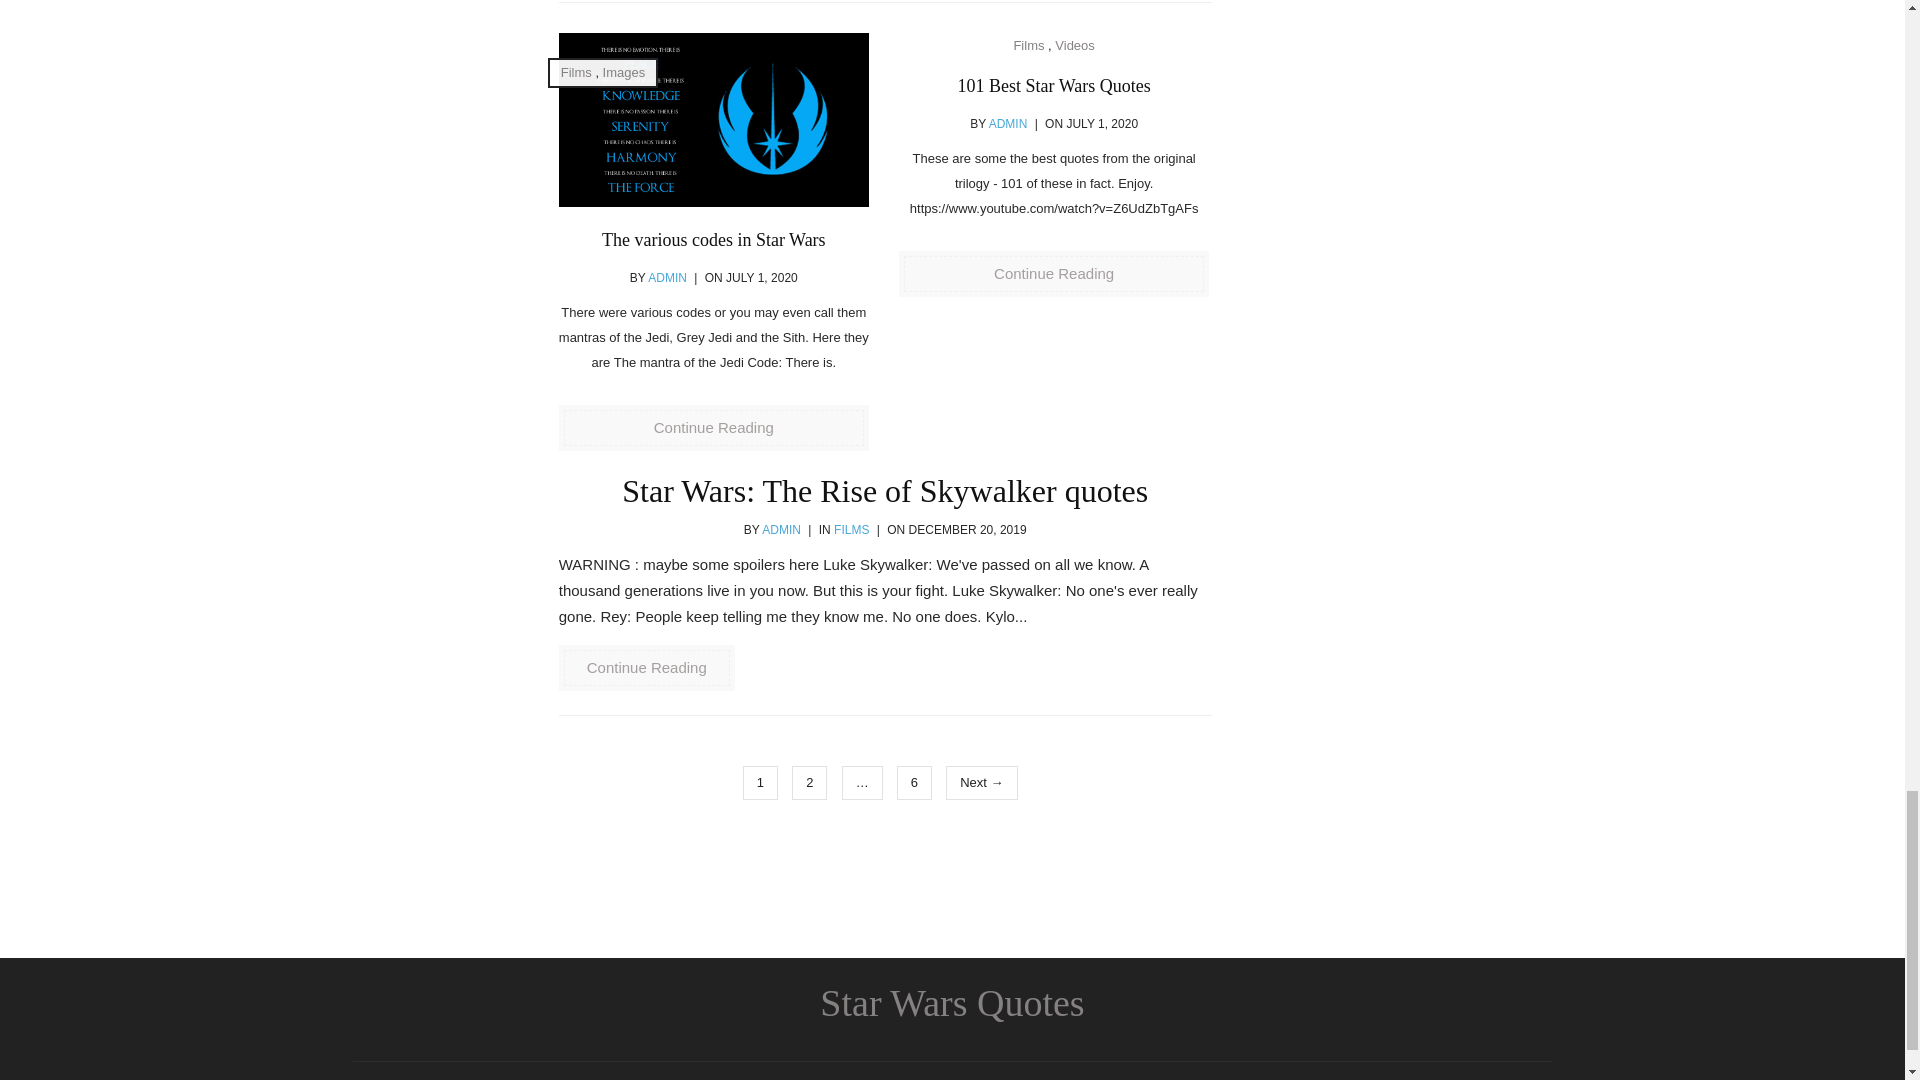 Image resolution: width=1920 pixels, height=1080 pixels. I want to click on Films, so click(576, 72).